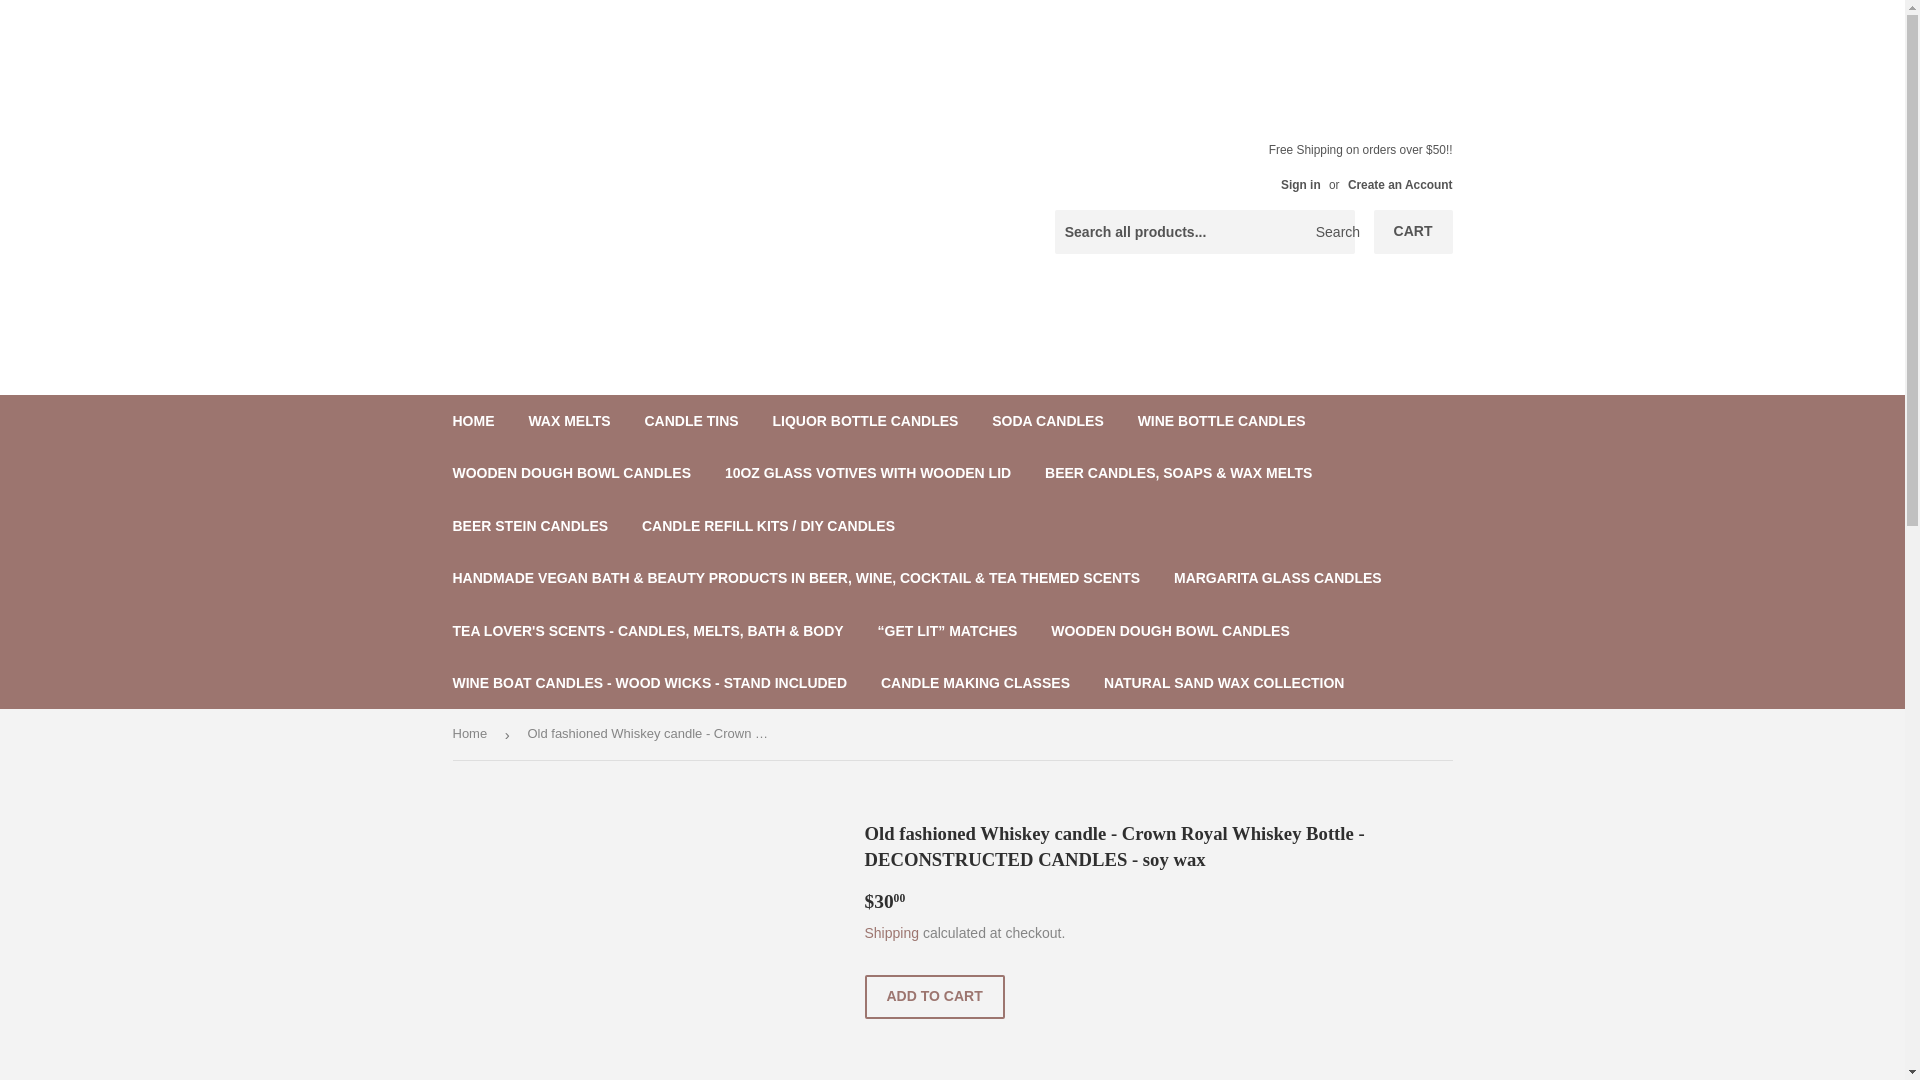 This screenshot has width=1920, height=1080. I want to click on Sign in, so click(1300, 185).